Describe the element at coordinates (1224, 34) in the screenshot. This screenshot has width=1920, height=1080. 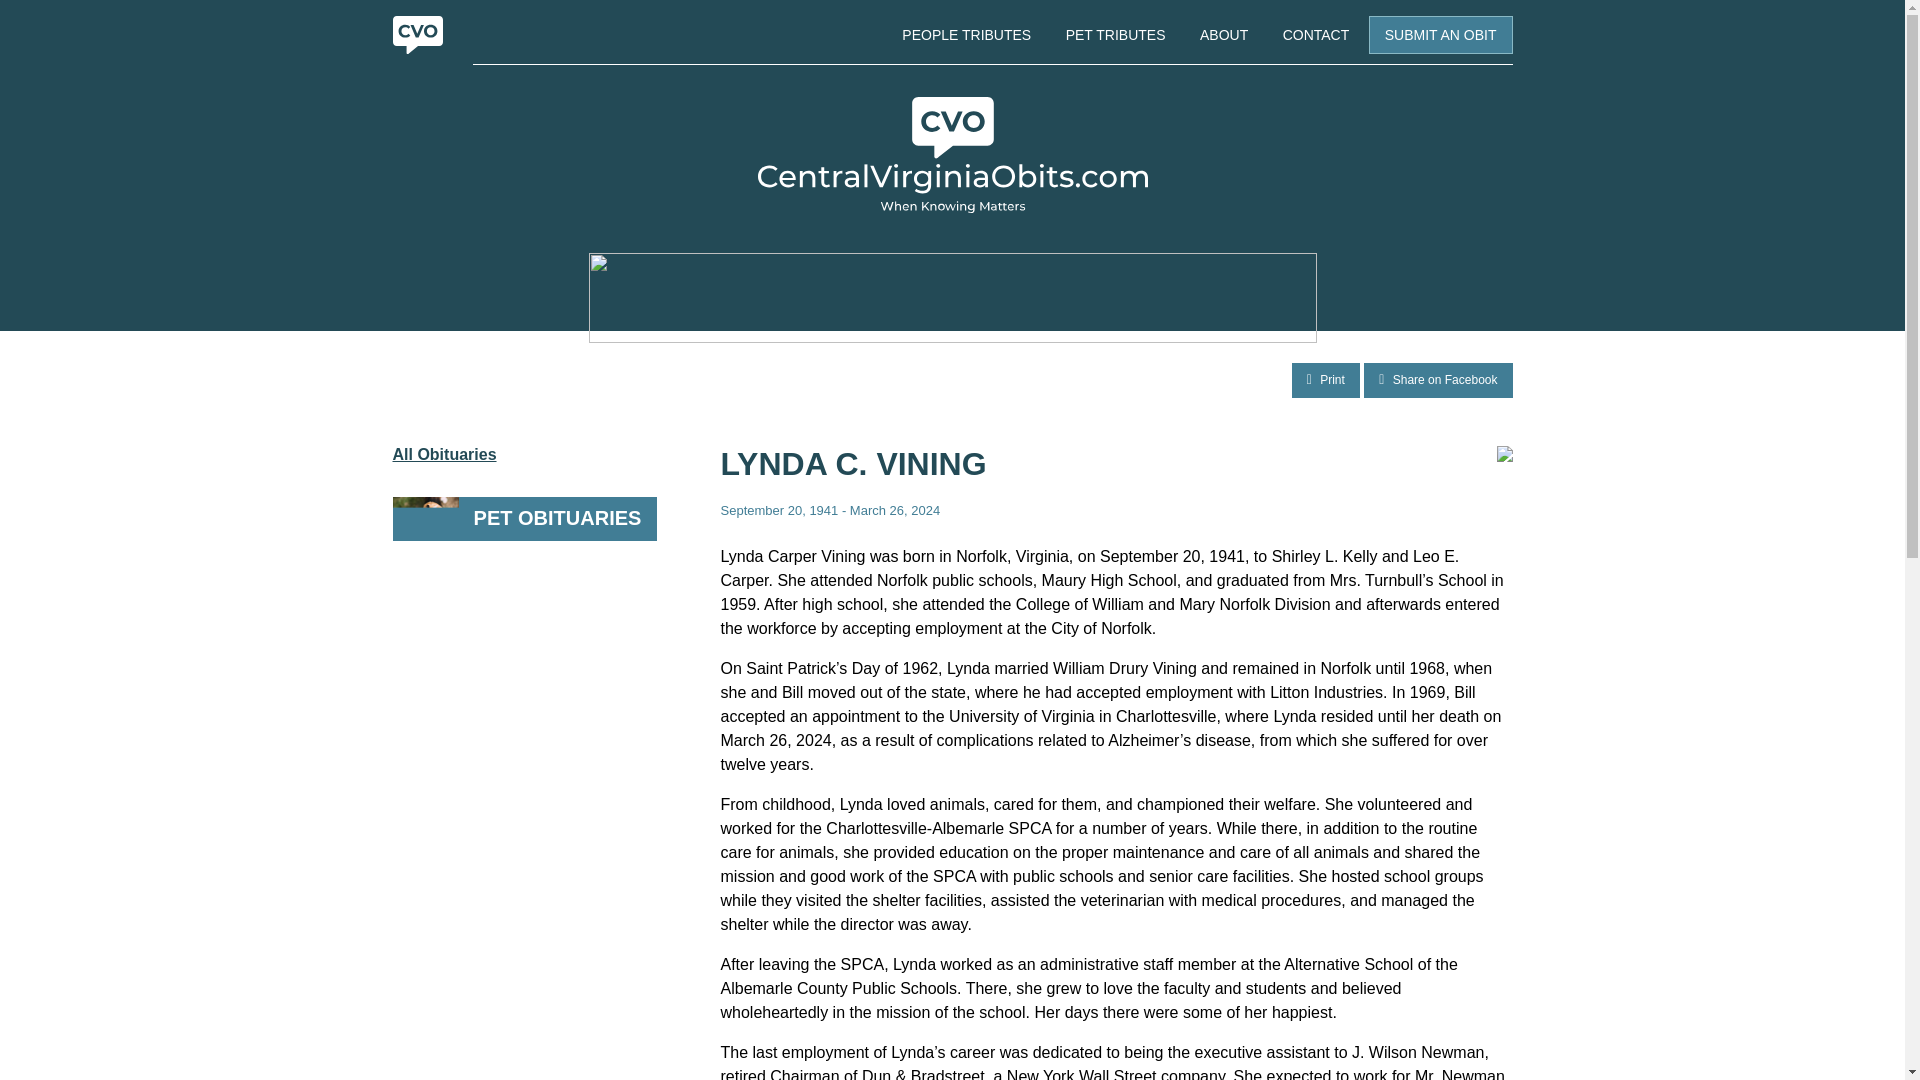
I see `ABOUT` at that location.